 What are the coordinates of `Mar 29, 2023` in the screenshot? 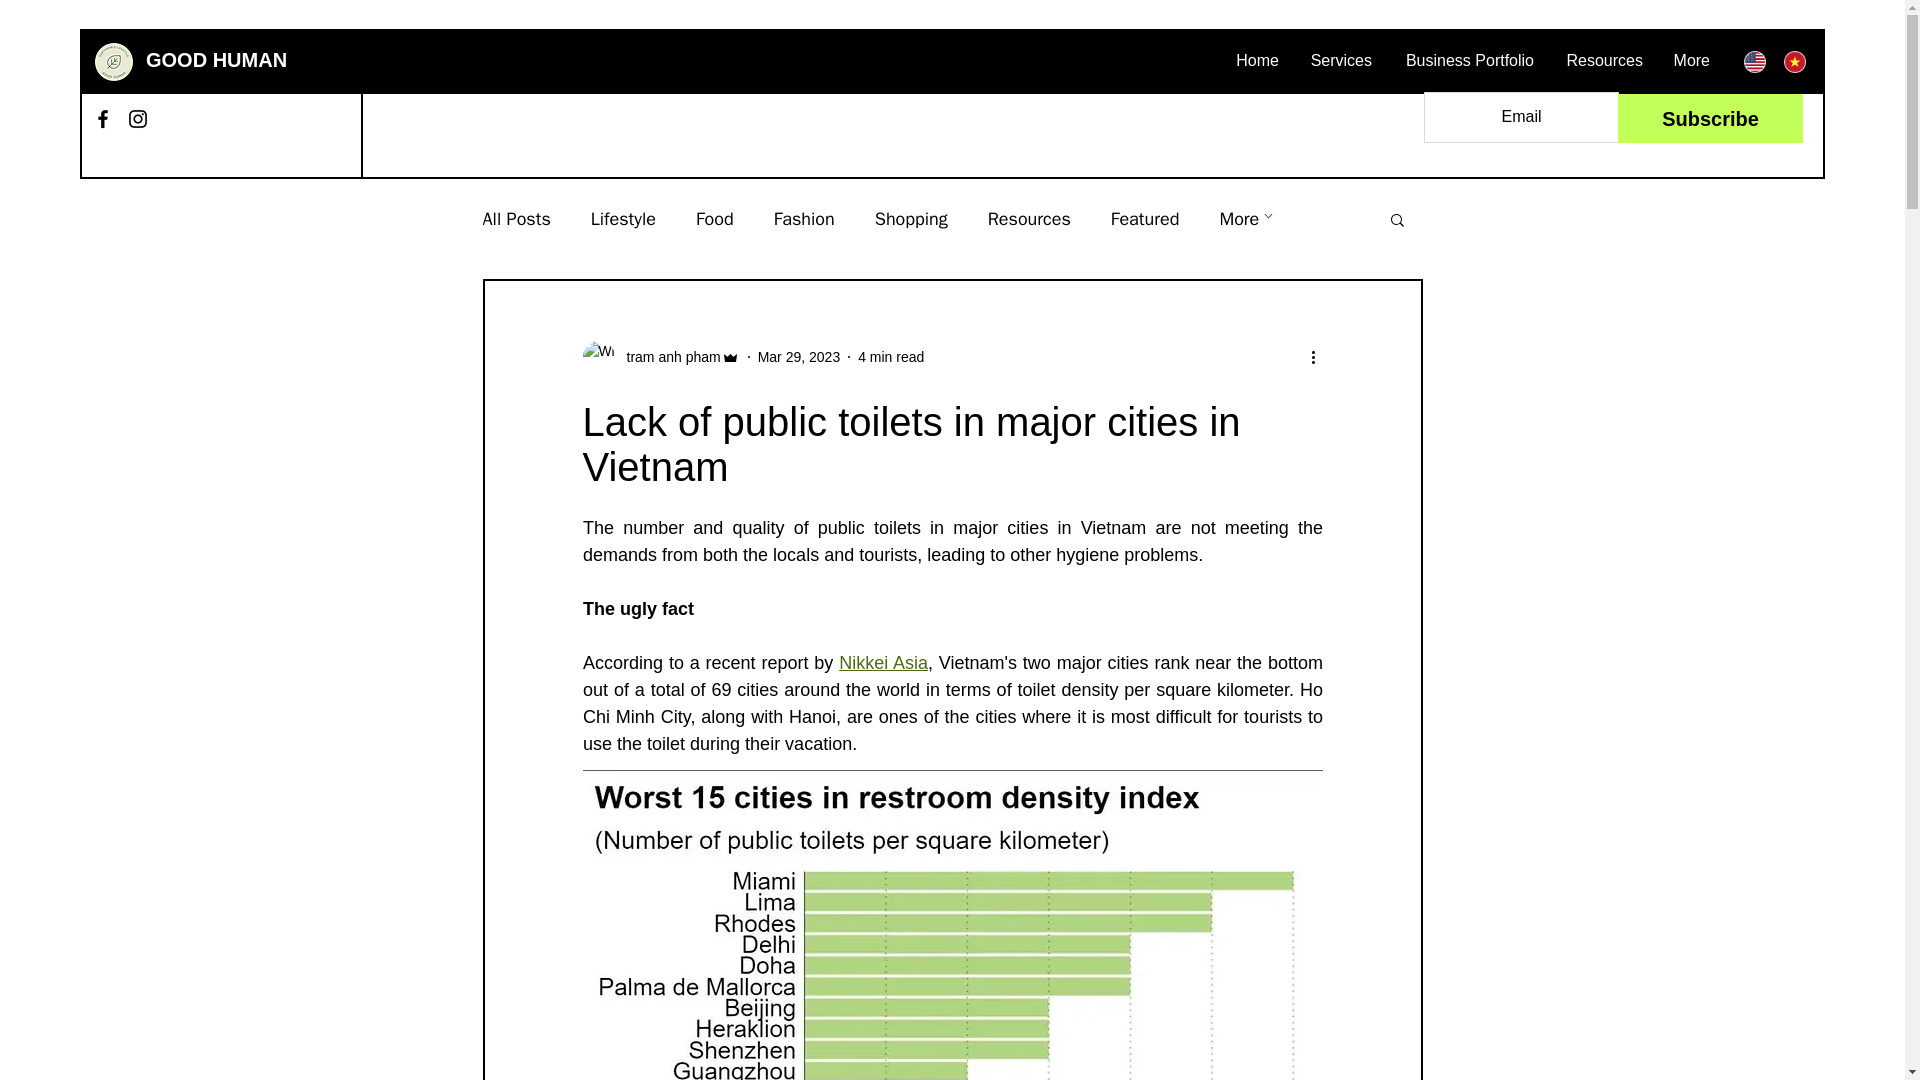 It's located at (799, 355).